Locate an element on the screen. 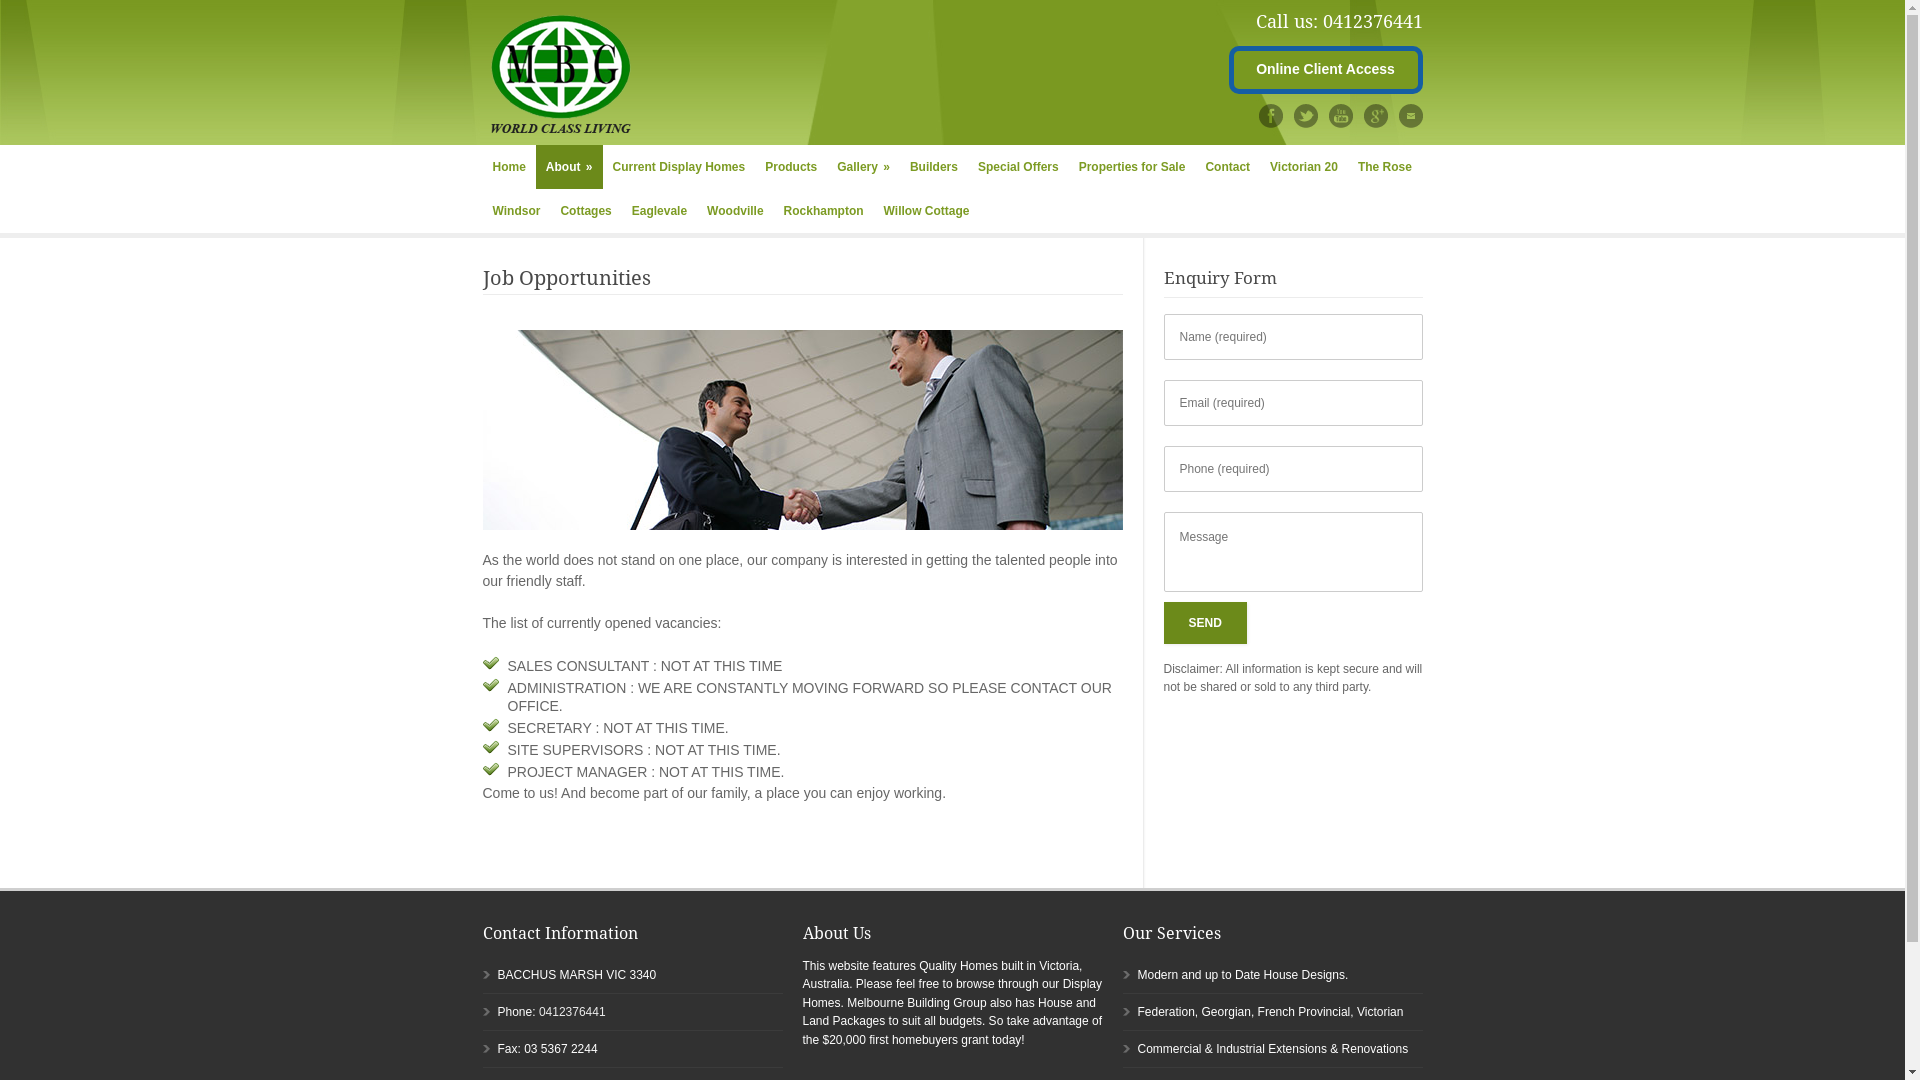  Properties for Sale is located at coordinates (1132, 167).